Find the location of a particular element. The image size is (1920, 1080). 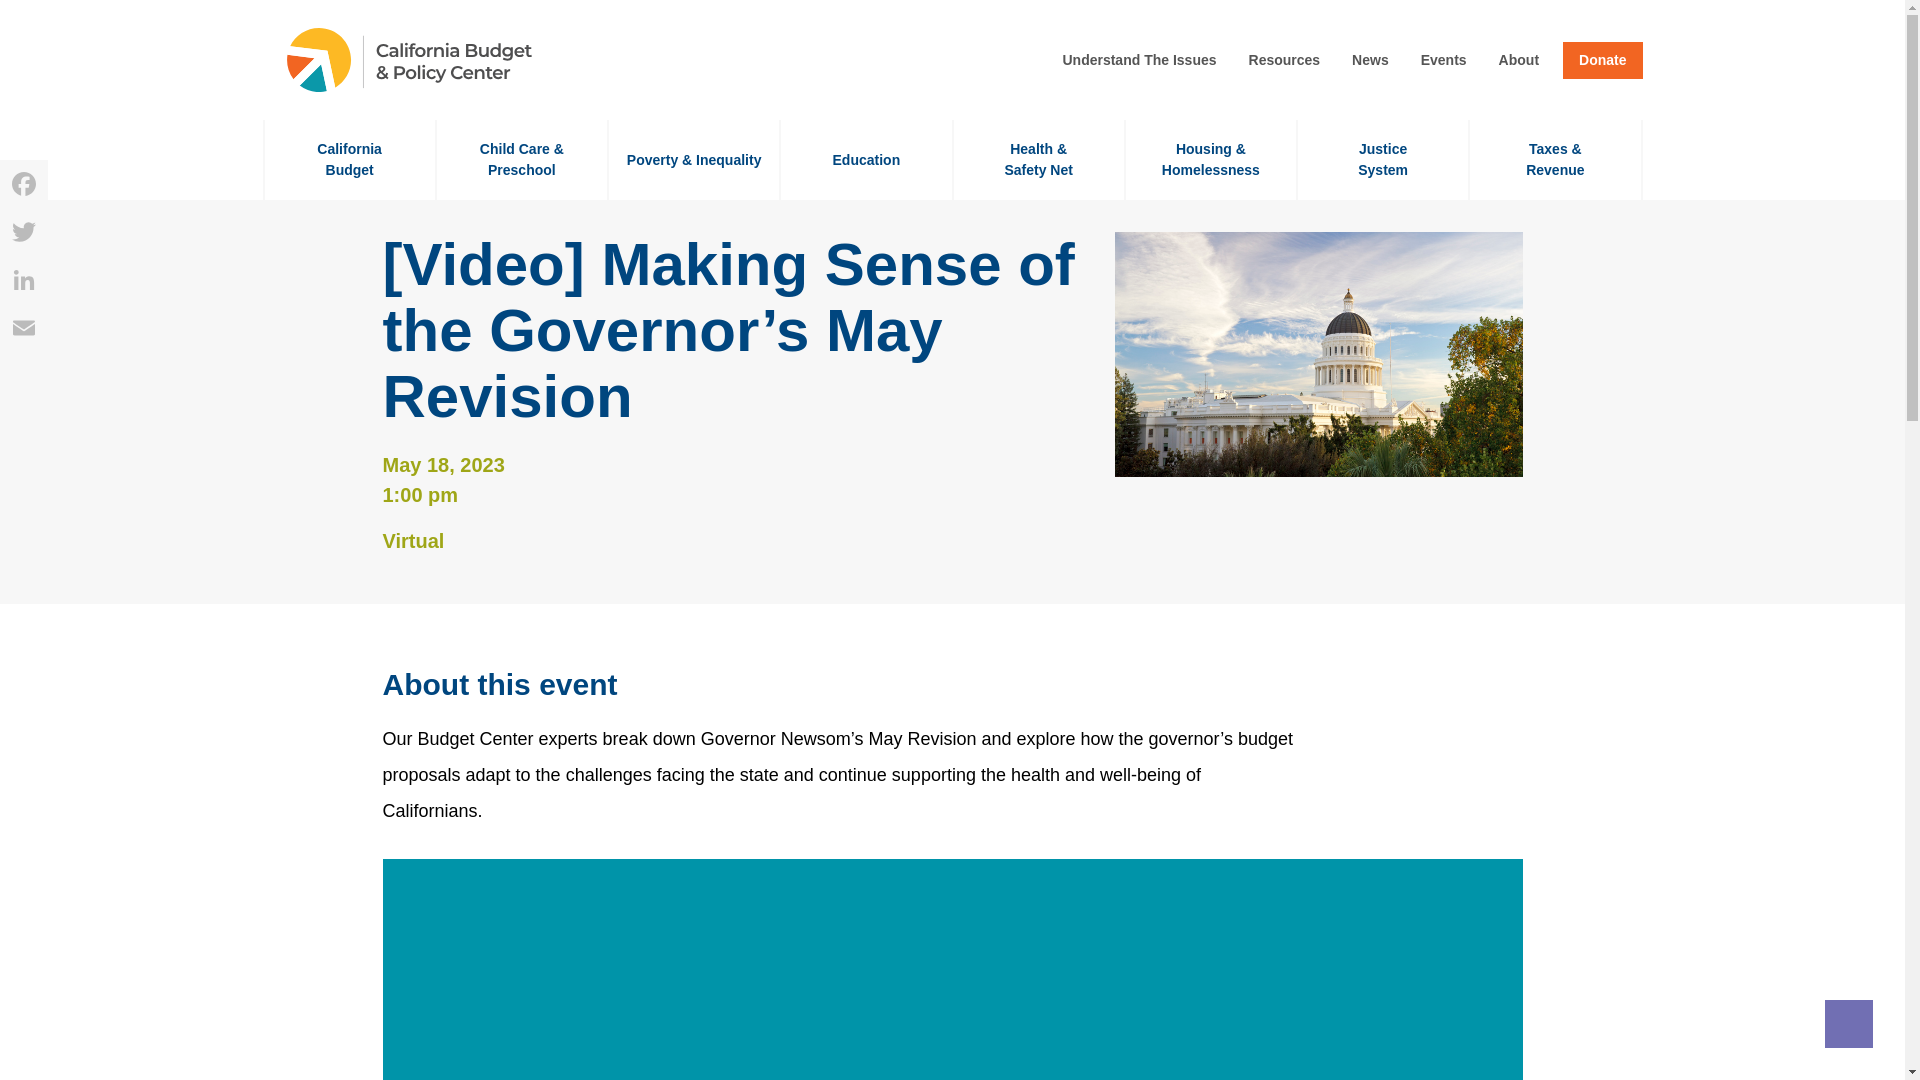

About is located at coordinates (1519, 60).